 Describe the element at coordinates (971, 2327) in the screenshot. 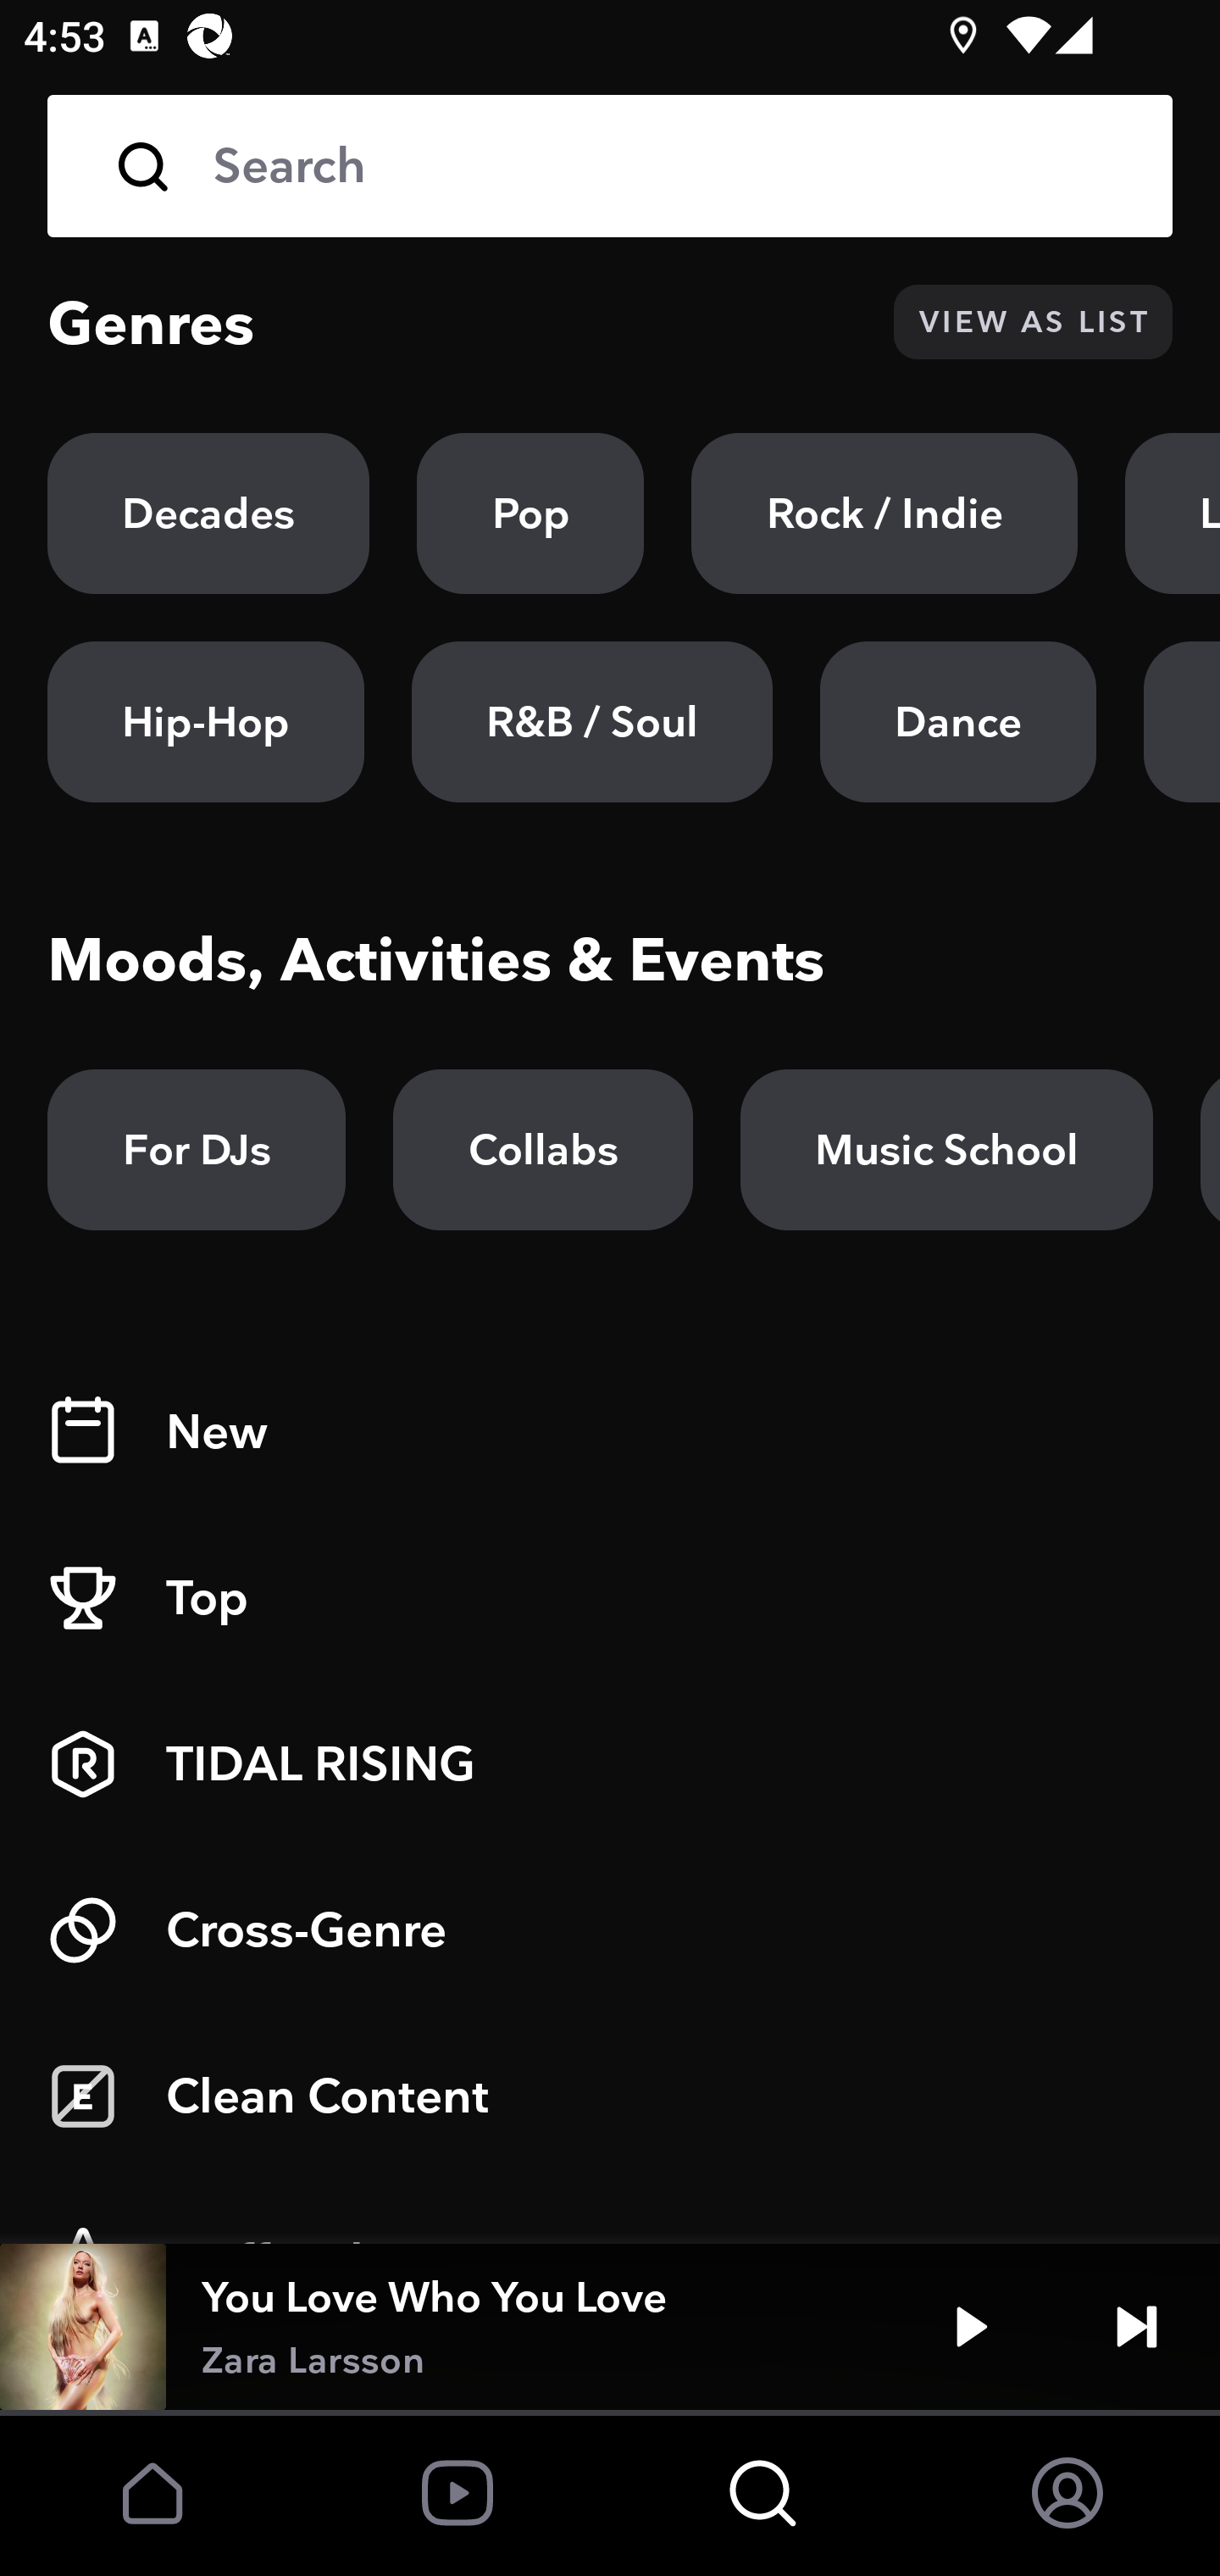

I see `Play` at that location.